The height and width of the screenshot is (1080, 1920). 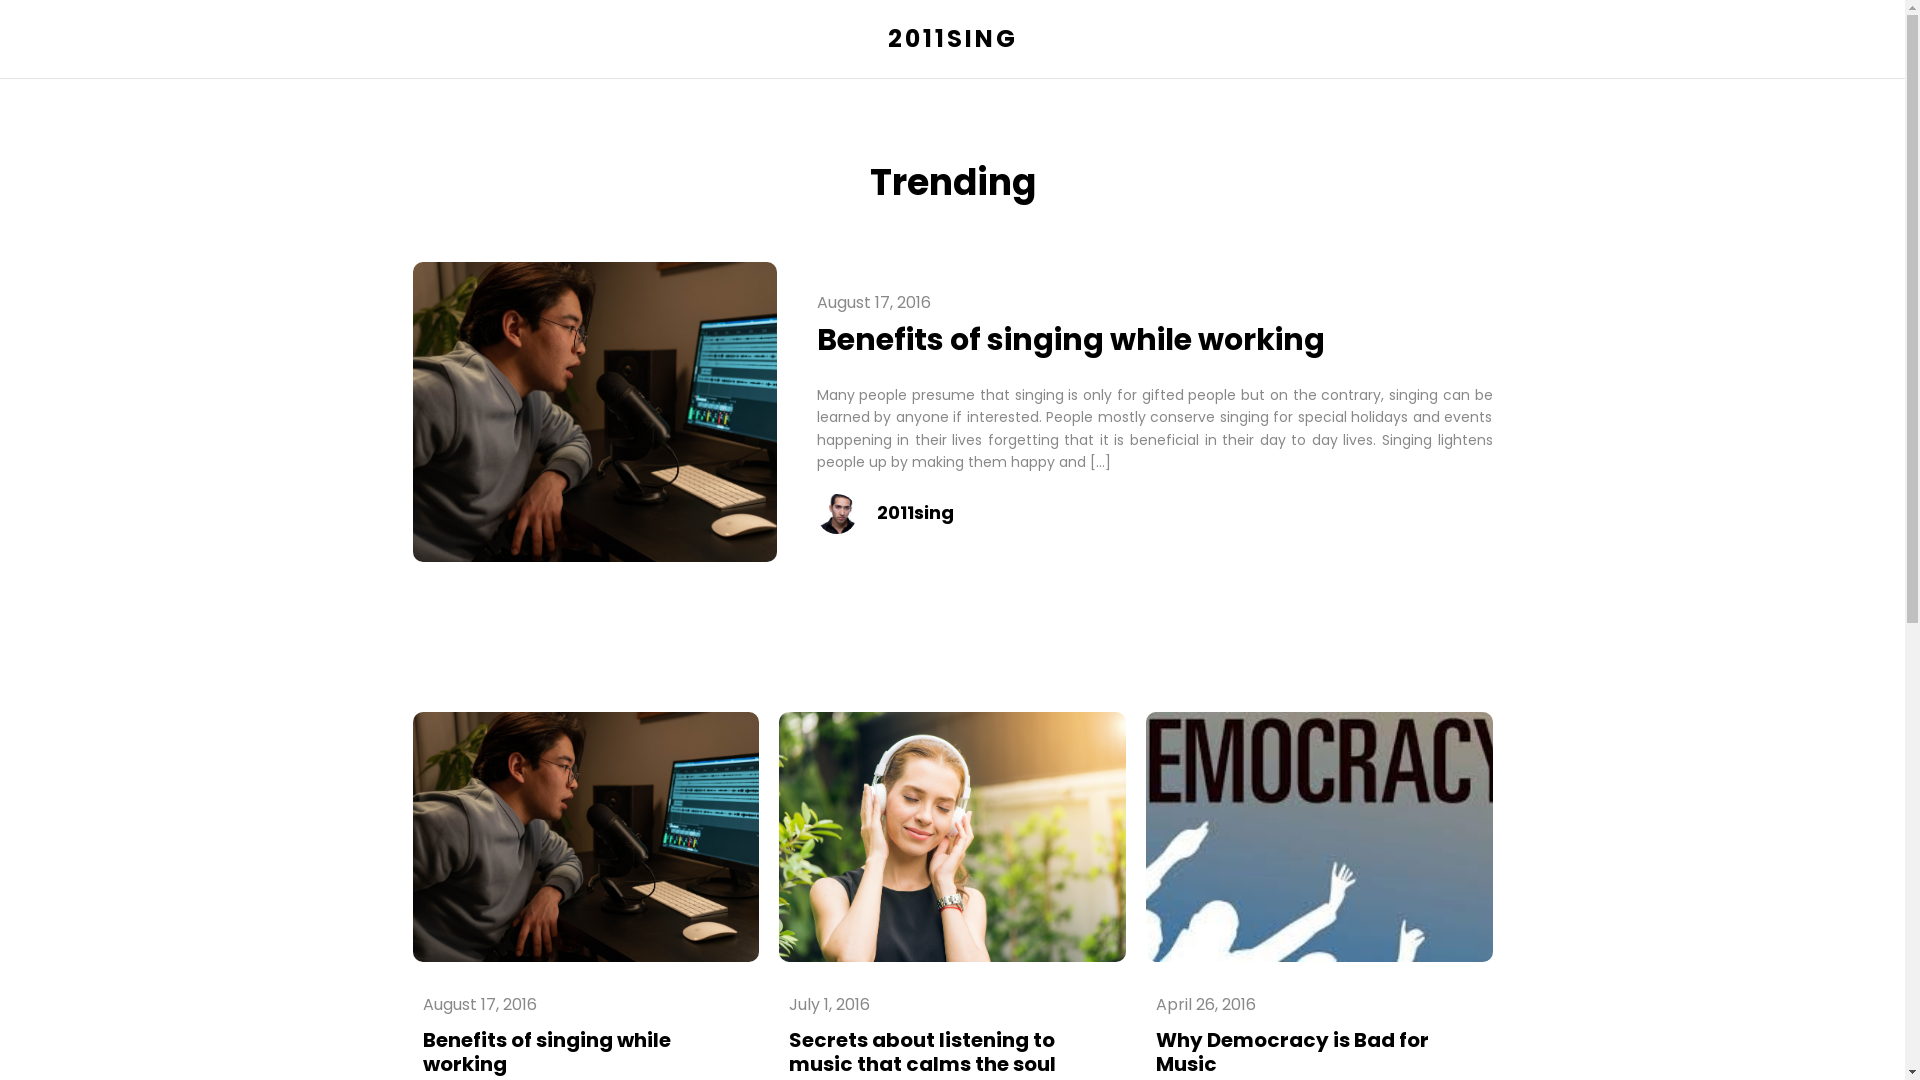 What do you see at coordinates (1292, 1052) in the screenshot?
I see `Why Democracy is Bad for Music` at bounding box center [1292, 1052].